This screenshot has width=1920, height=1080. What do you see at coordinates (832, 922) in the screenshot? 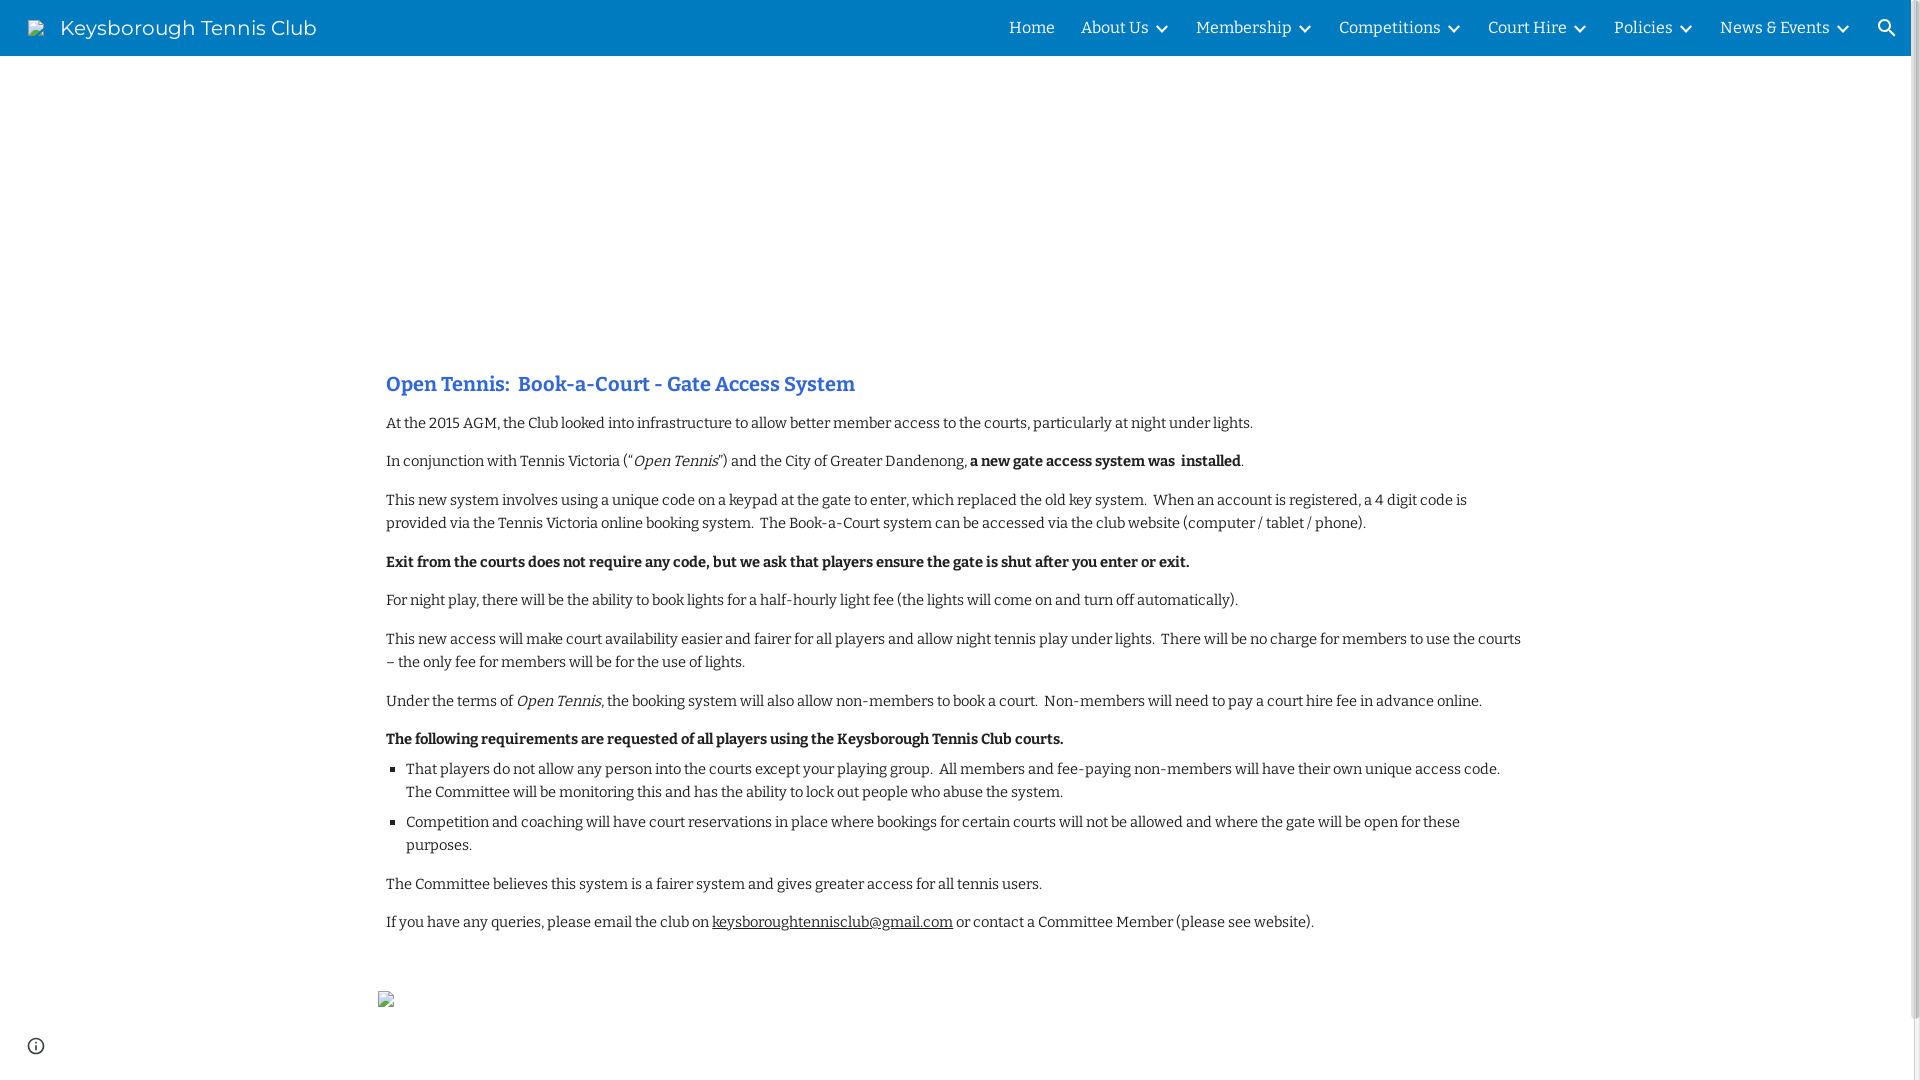
I see `keysboroughtennisclub@gmail.com` at bounding box center [832, 922].